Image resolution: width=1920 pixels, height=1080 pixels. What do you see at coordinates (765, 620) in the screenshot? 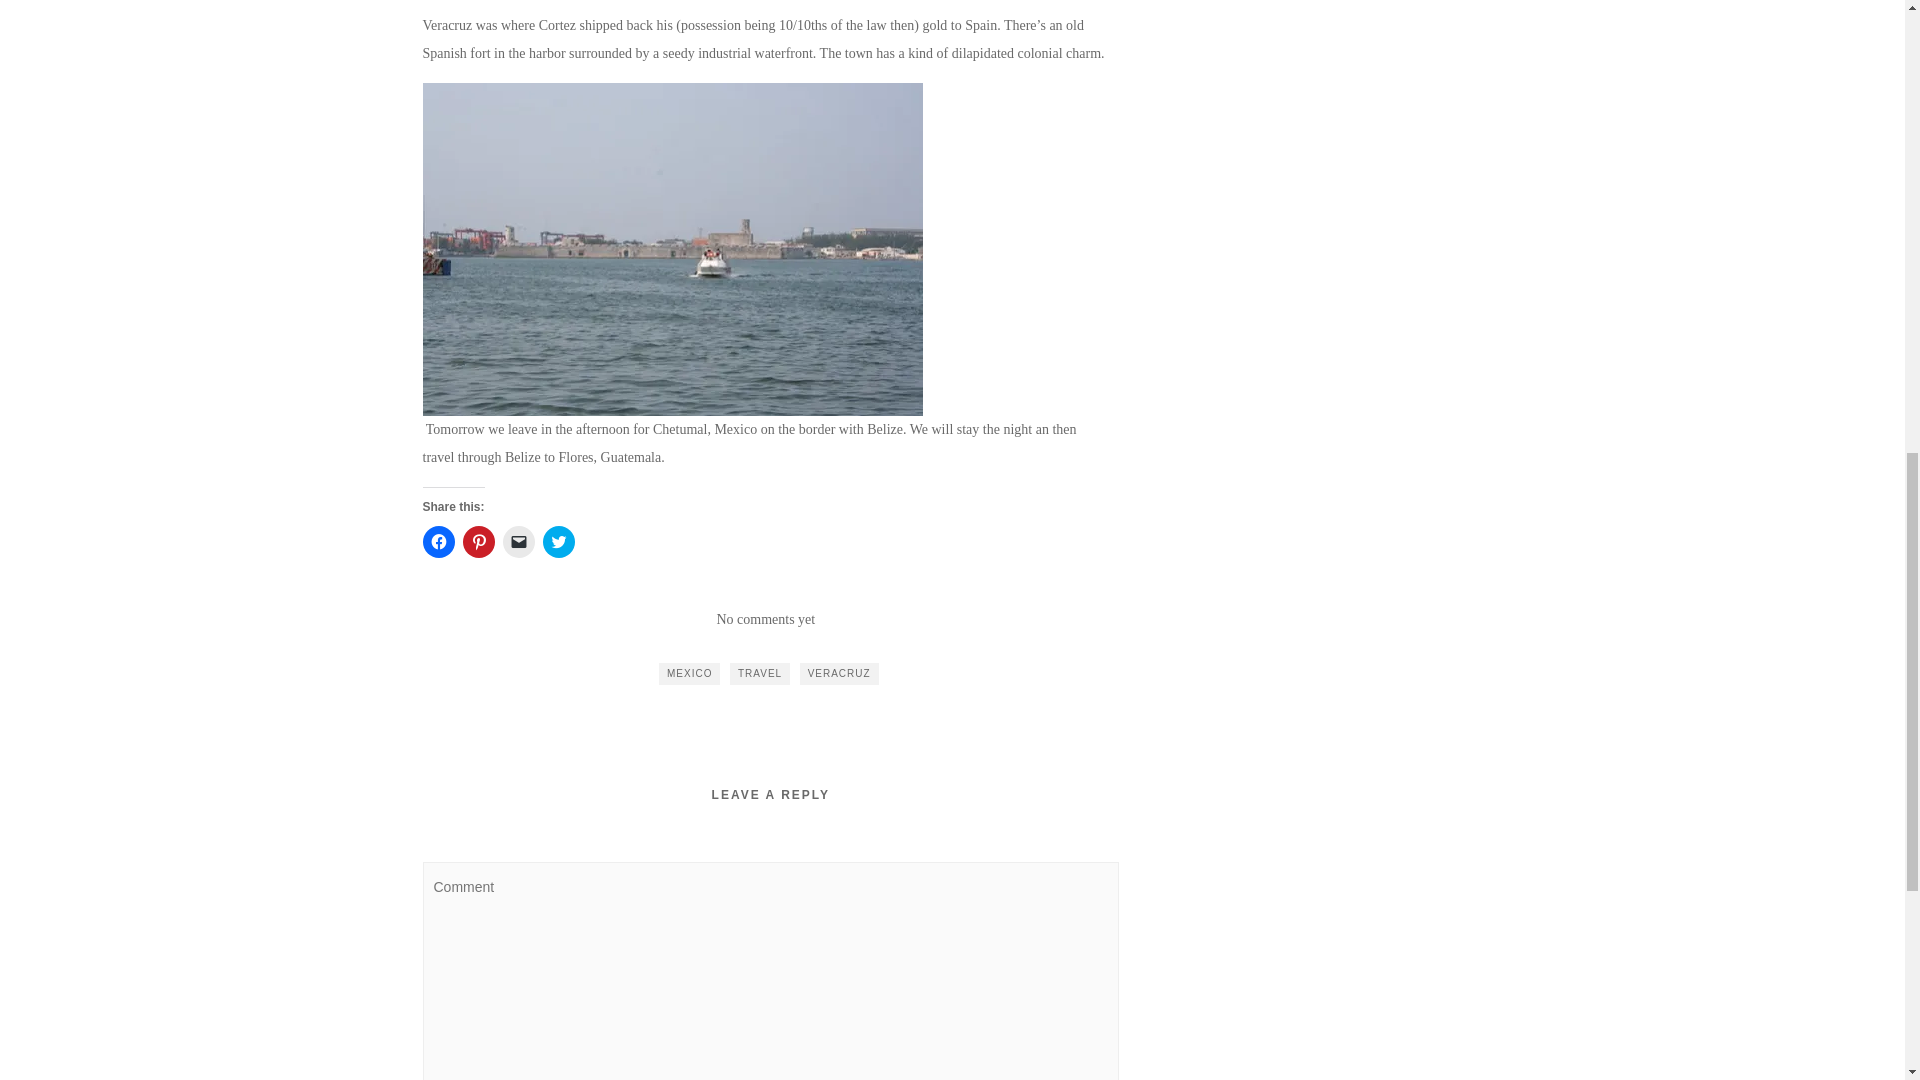
I see `No comments yet` at bounding box center [765, 620].